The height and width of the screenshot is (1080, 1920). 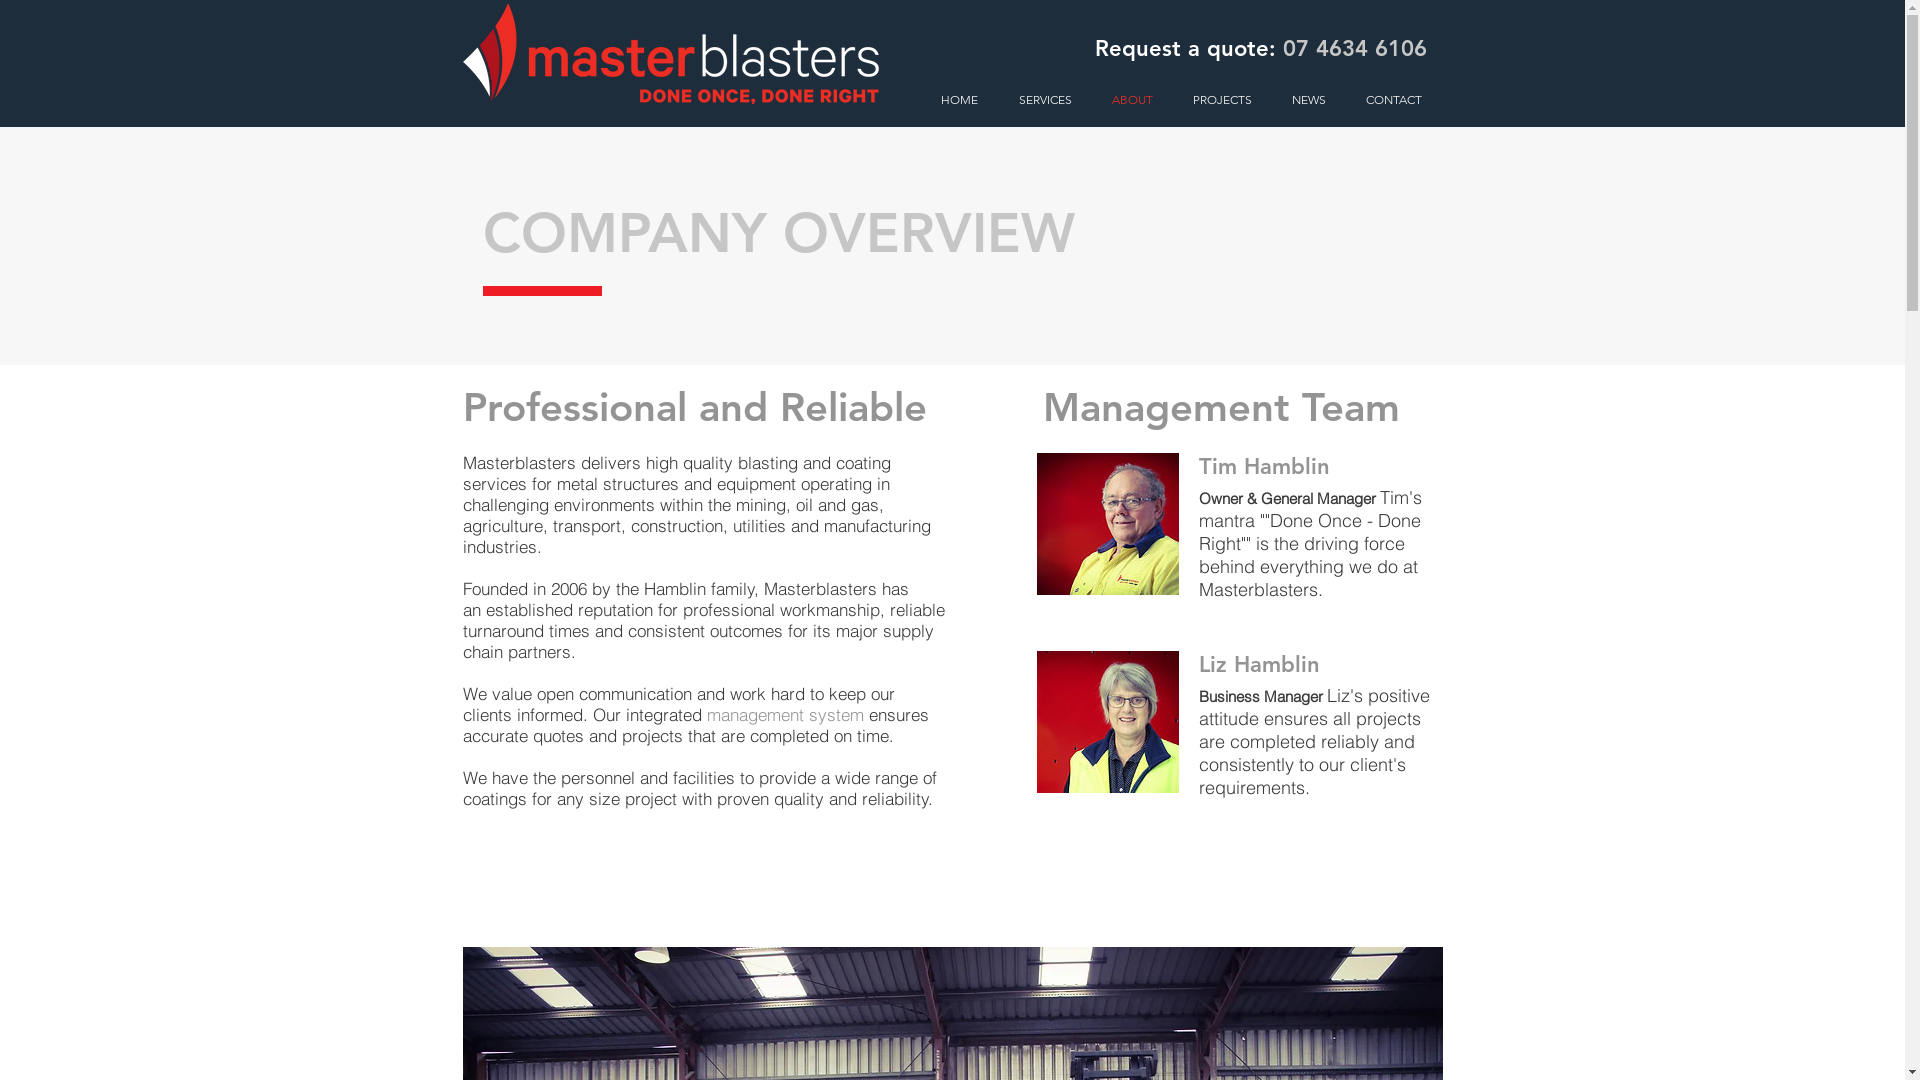 What do you see at coordinates (1039, 100) in the screenshot?
I see `SERVICES` at bounding box center [1039, 100].